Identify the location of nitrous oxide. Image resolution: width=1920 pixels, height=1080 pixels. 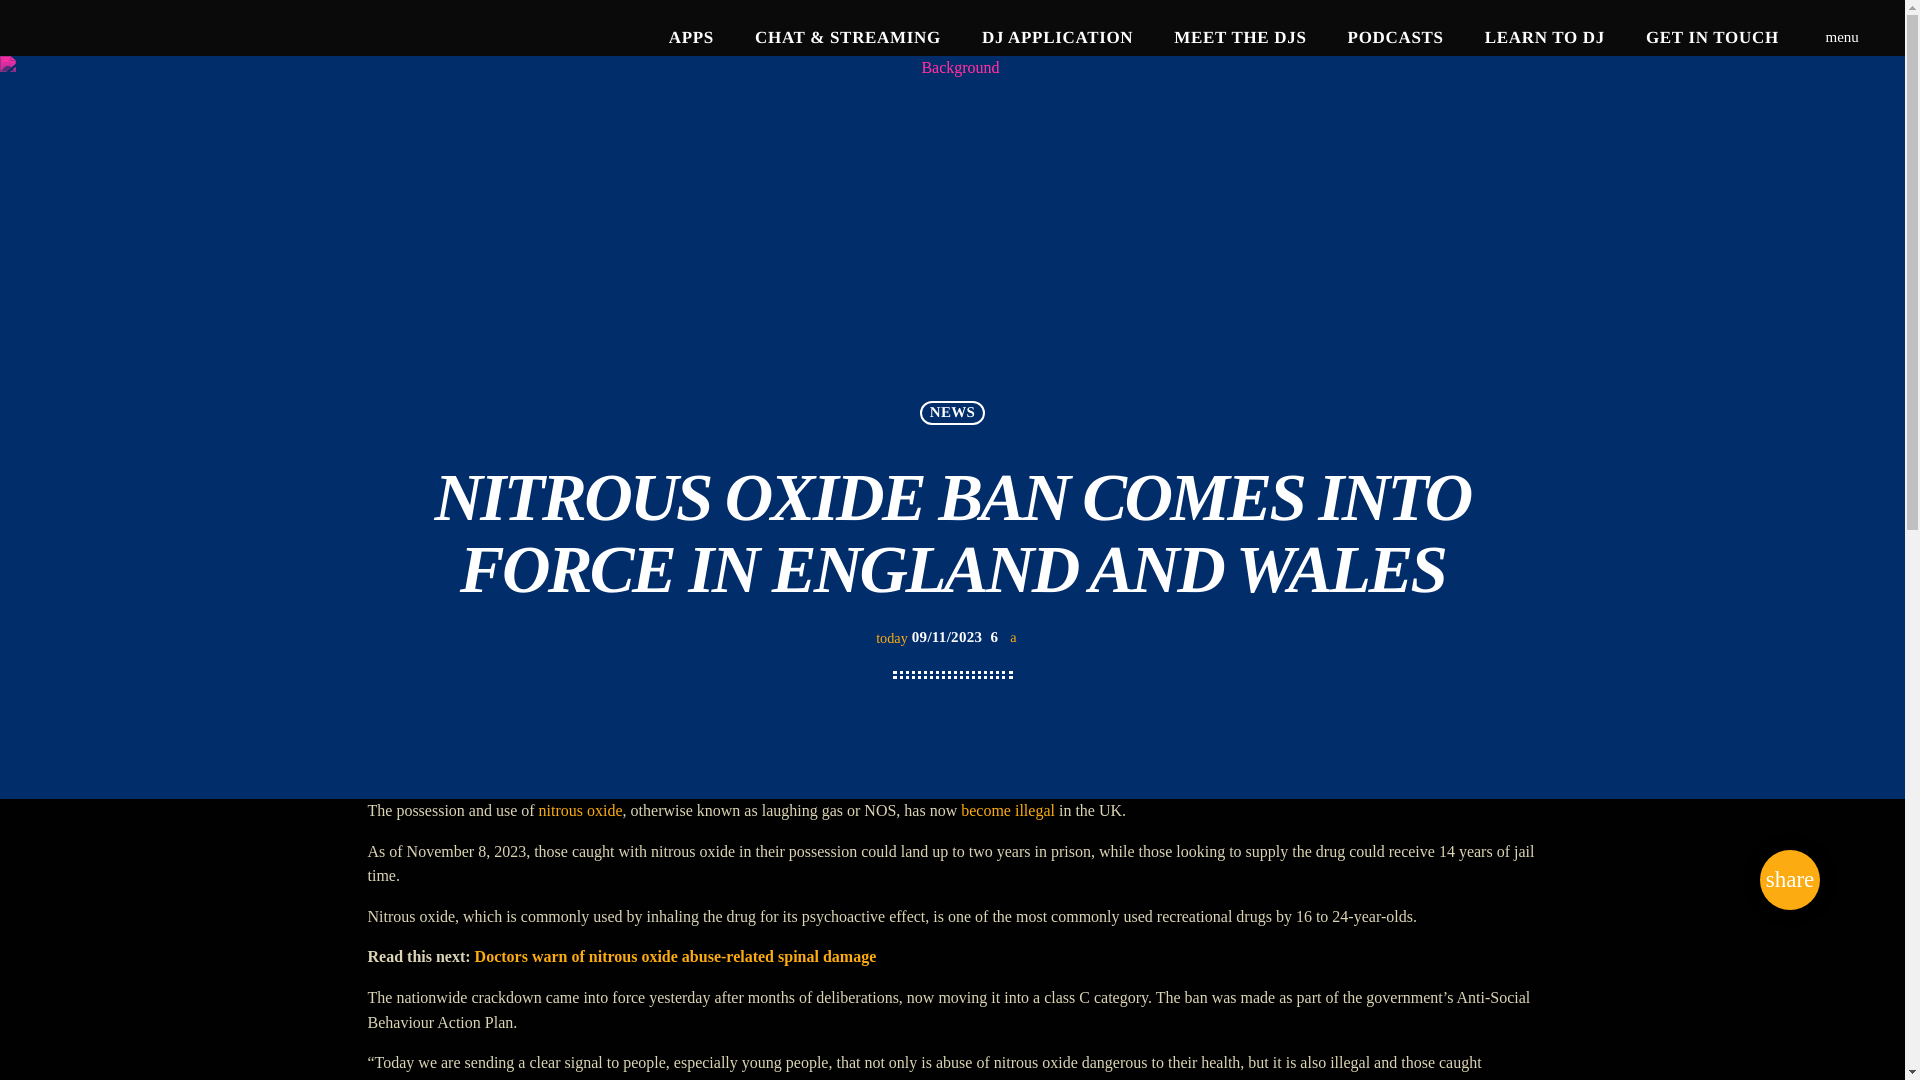
(580, 810).